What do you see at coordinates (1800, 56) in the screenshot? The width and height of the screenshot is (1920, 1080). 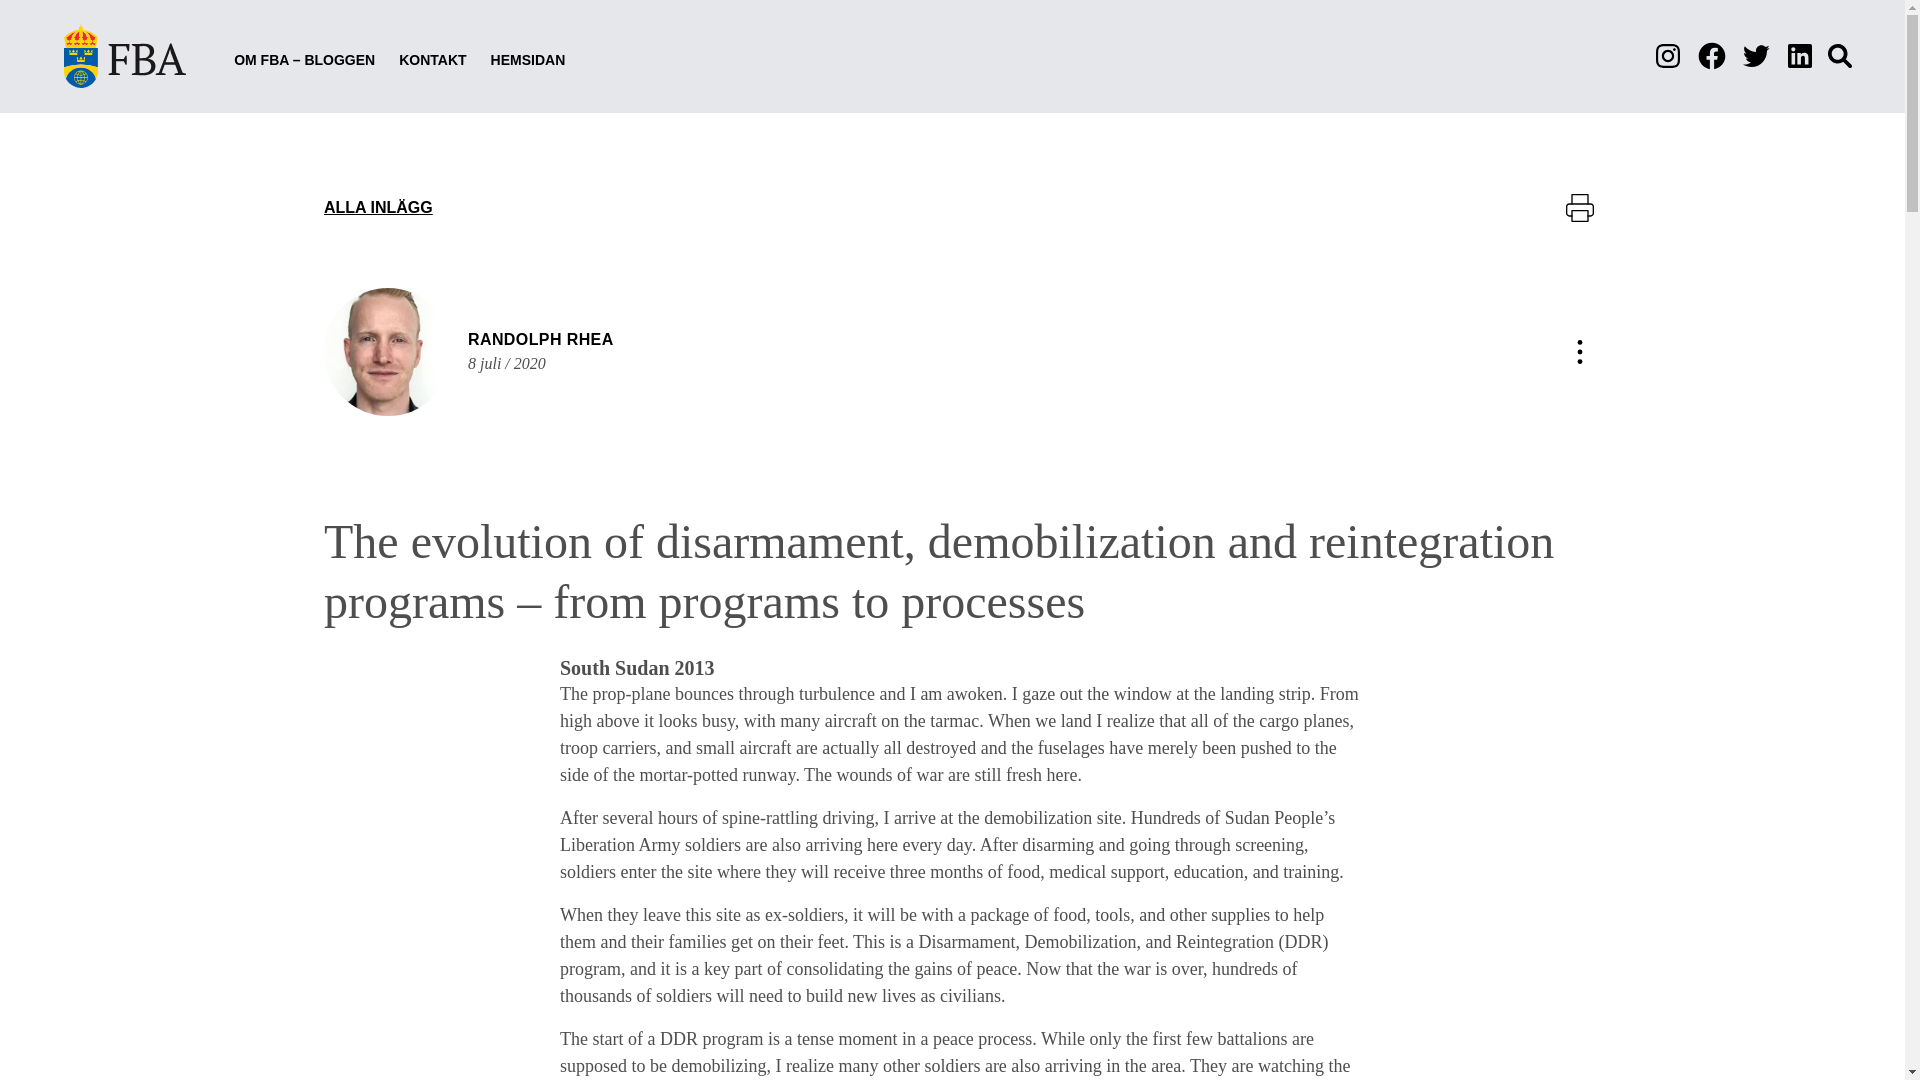 I see `LinkedIn` at bounding box center [1800, 56].